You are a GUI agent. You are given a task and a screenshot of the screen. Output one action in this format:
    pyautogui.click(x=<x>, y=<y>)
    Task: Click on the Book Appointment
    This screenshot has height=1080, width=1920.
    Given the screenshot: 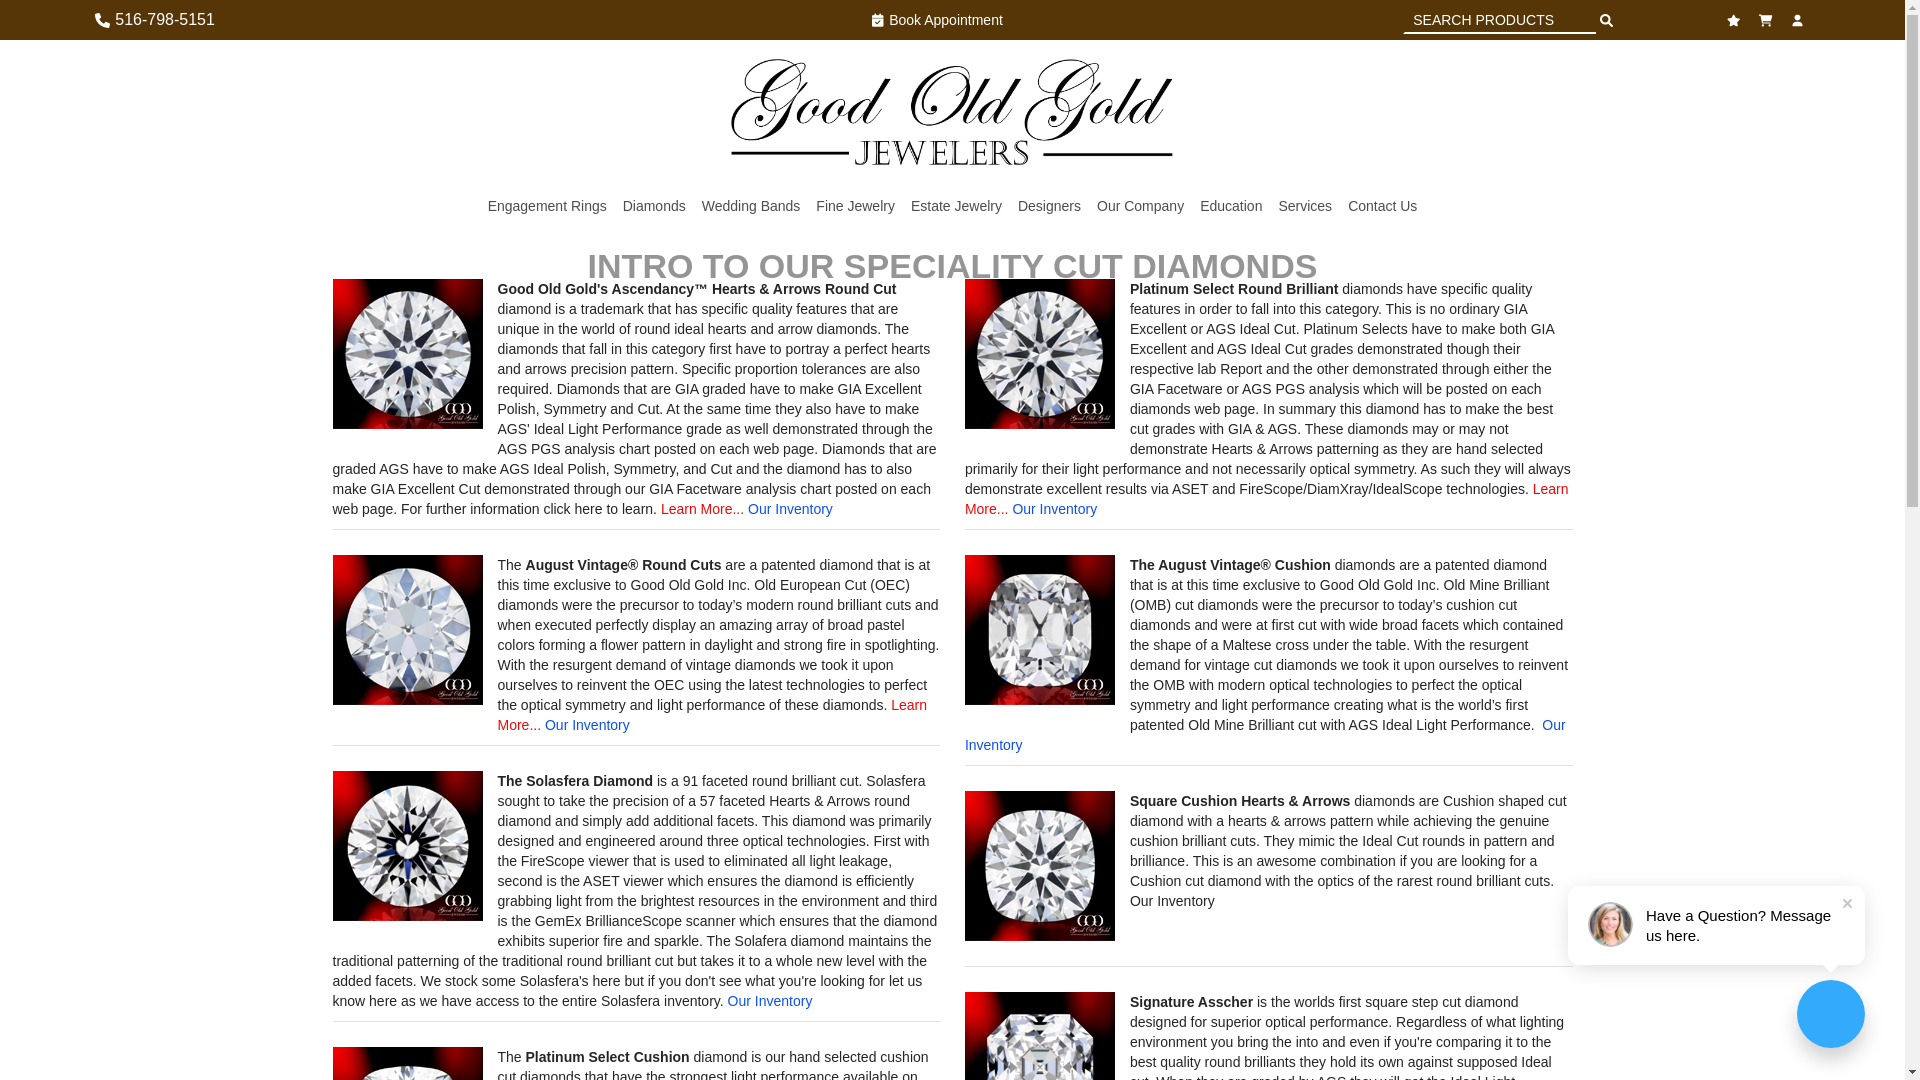 What is the action you would take?
    pyautogui.click(x=938, y=20)
    